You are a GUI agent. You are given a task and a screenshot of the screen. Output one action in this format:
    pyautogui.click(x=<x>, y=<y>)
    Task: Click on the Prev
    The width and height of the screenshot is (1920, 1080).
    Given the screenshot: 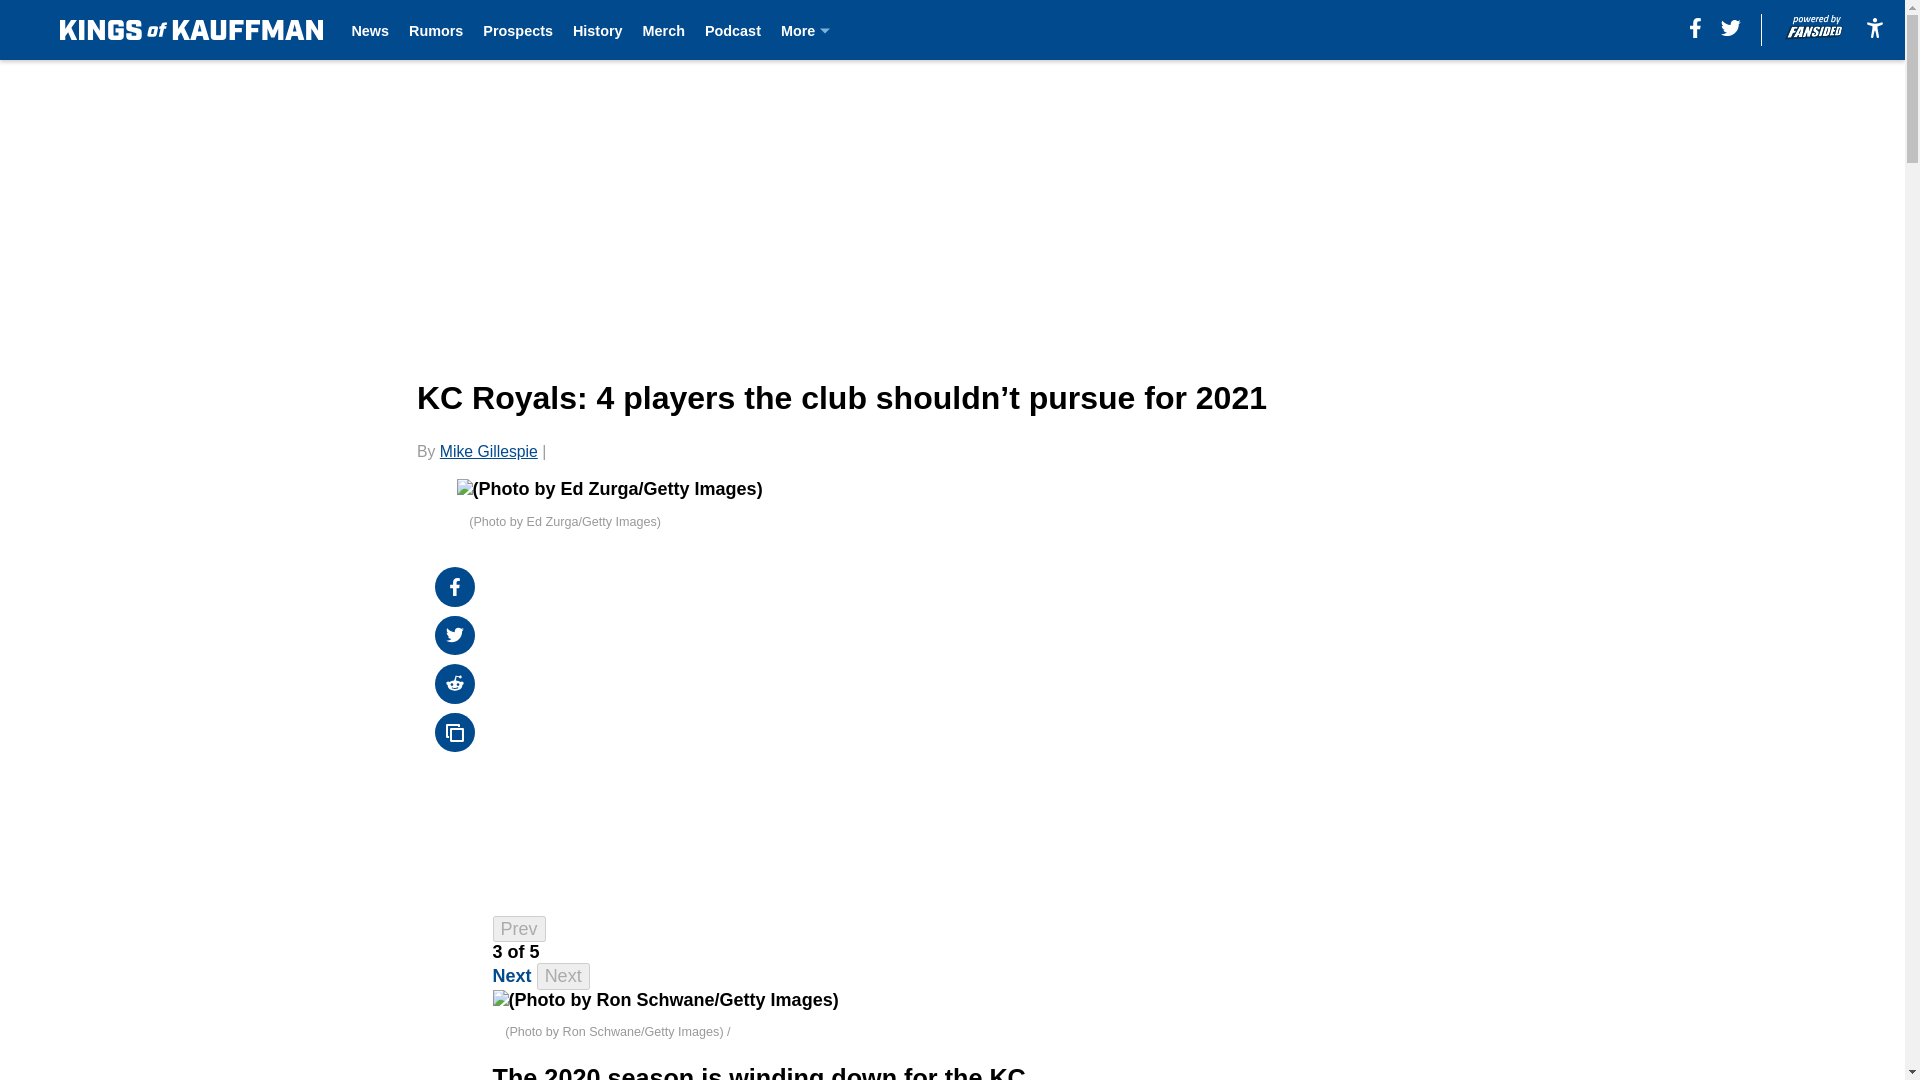 What is the action you would take?
    pyautogui.click(x=519, y=928)
    